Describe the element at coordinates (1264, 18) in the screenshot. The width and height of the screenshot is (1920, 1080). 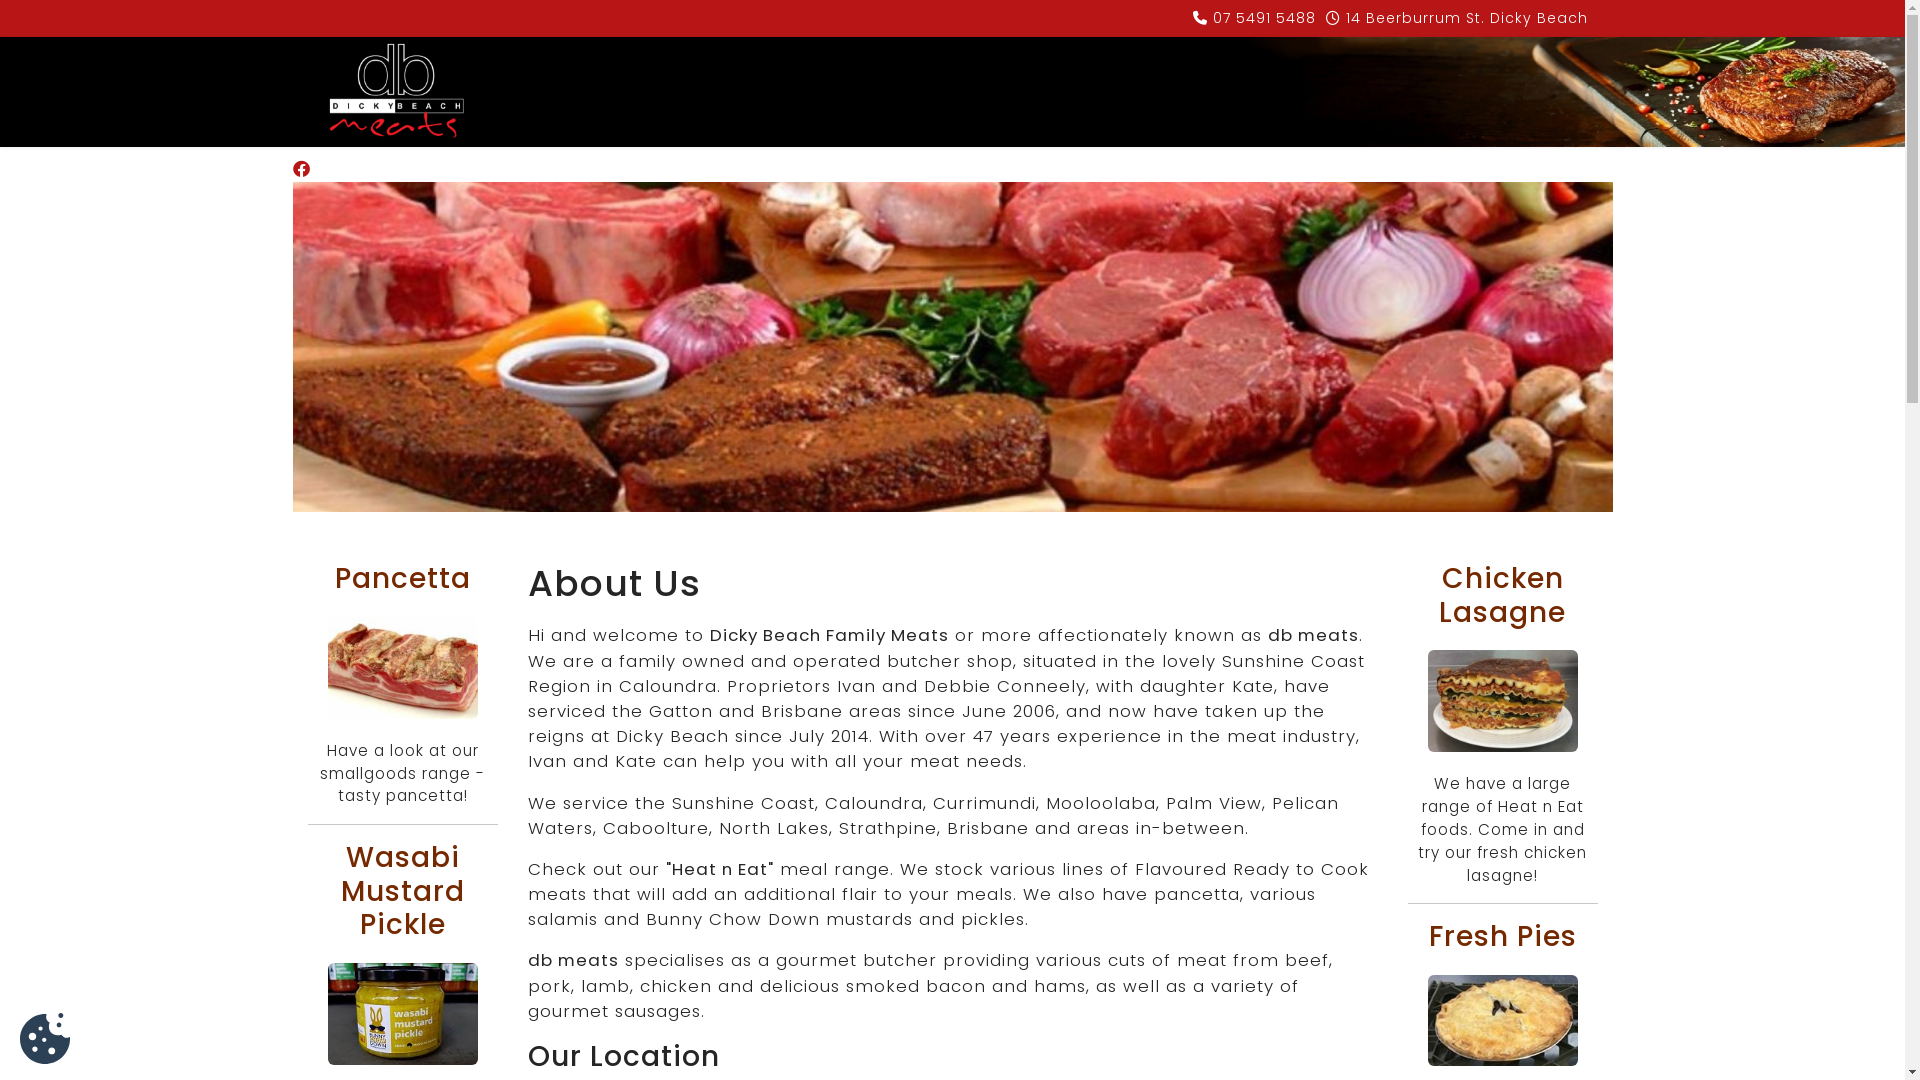
I see `07 5491 5488` at that location.